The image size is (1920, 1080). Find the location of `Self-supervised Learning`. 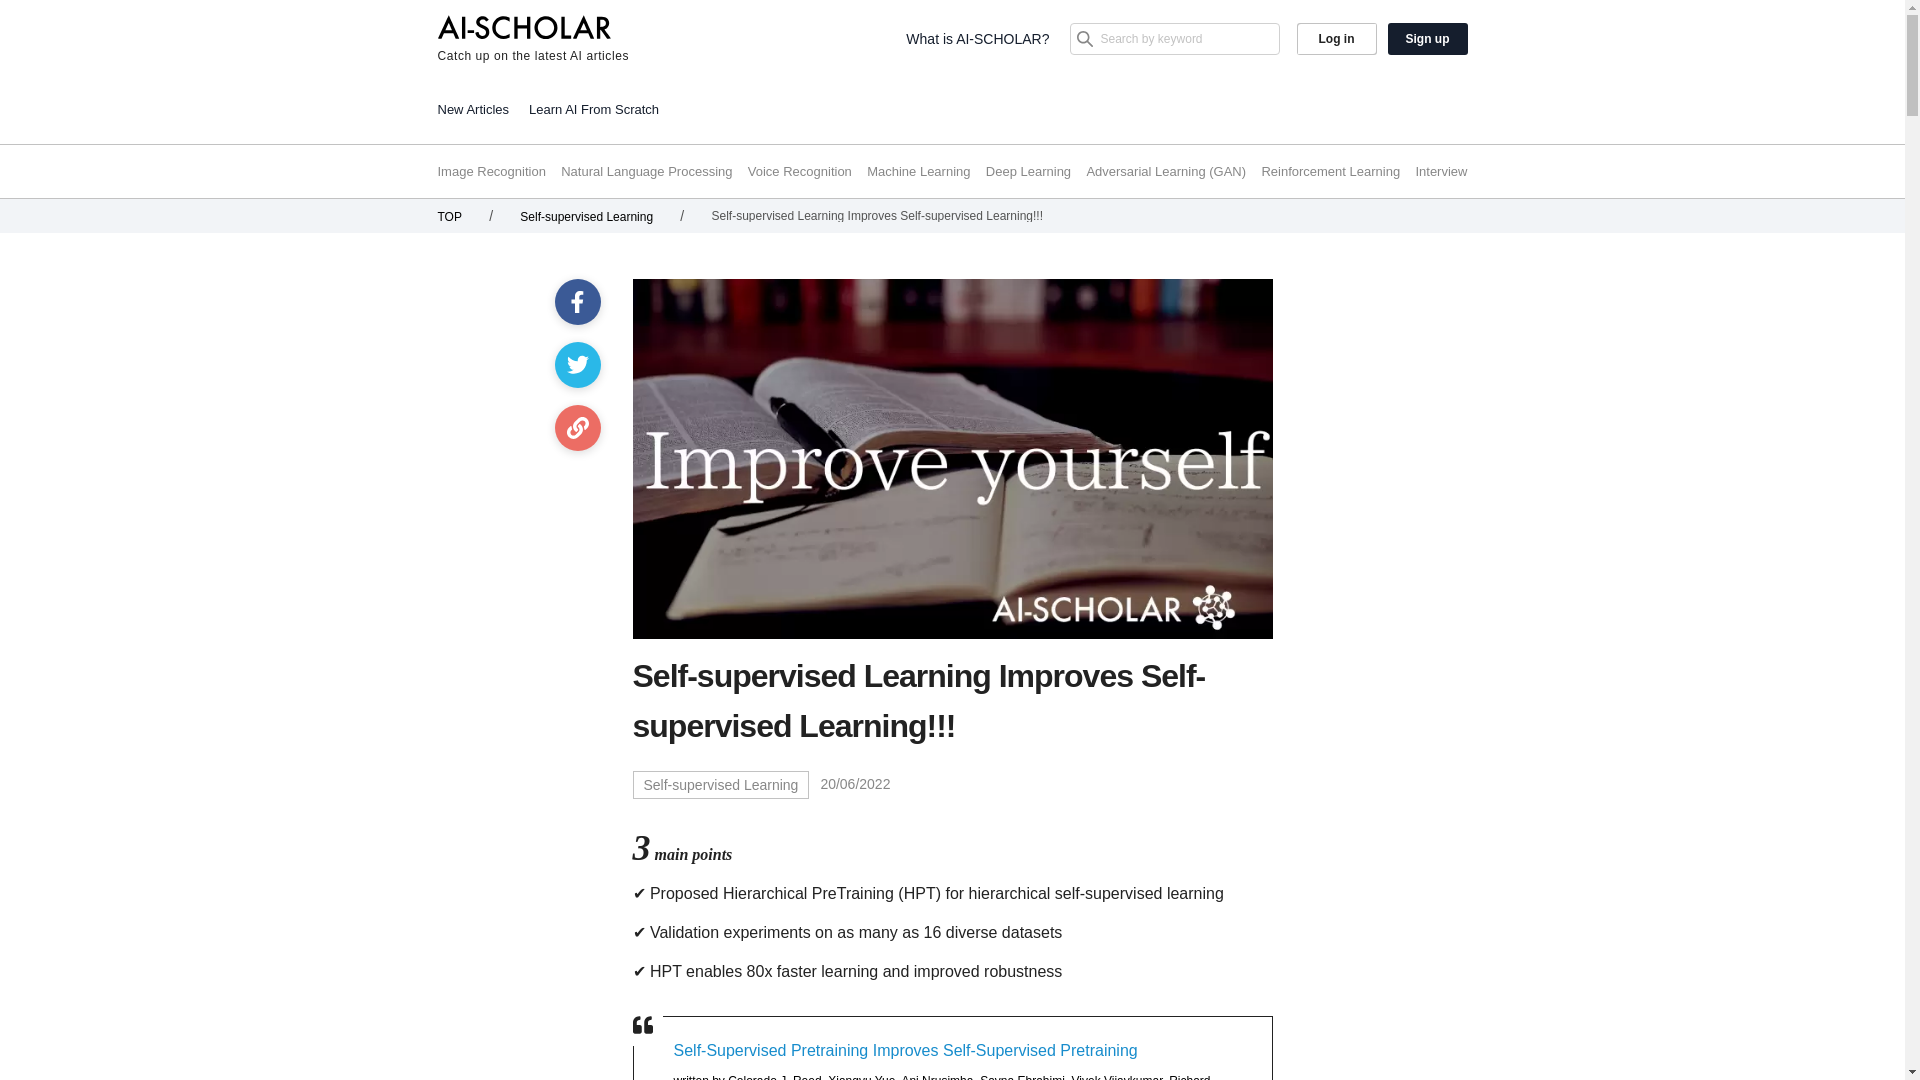

Self-supervised Learning is located at coordinates (720, 784).